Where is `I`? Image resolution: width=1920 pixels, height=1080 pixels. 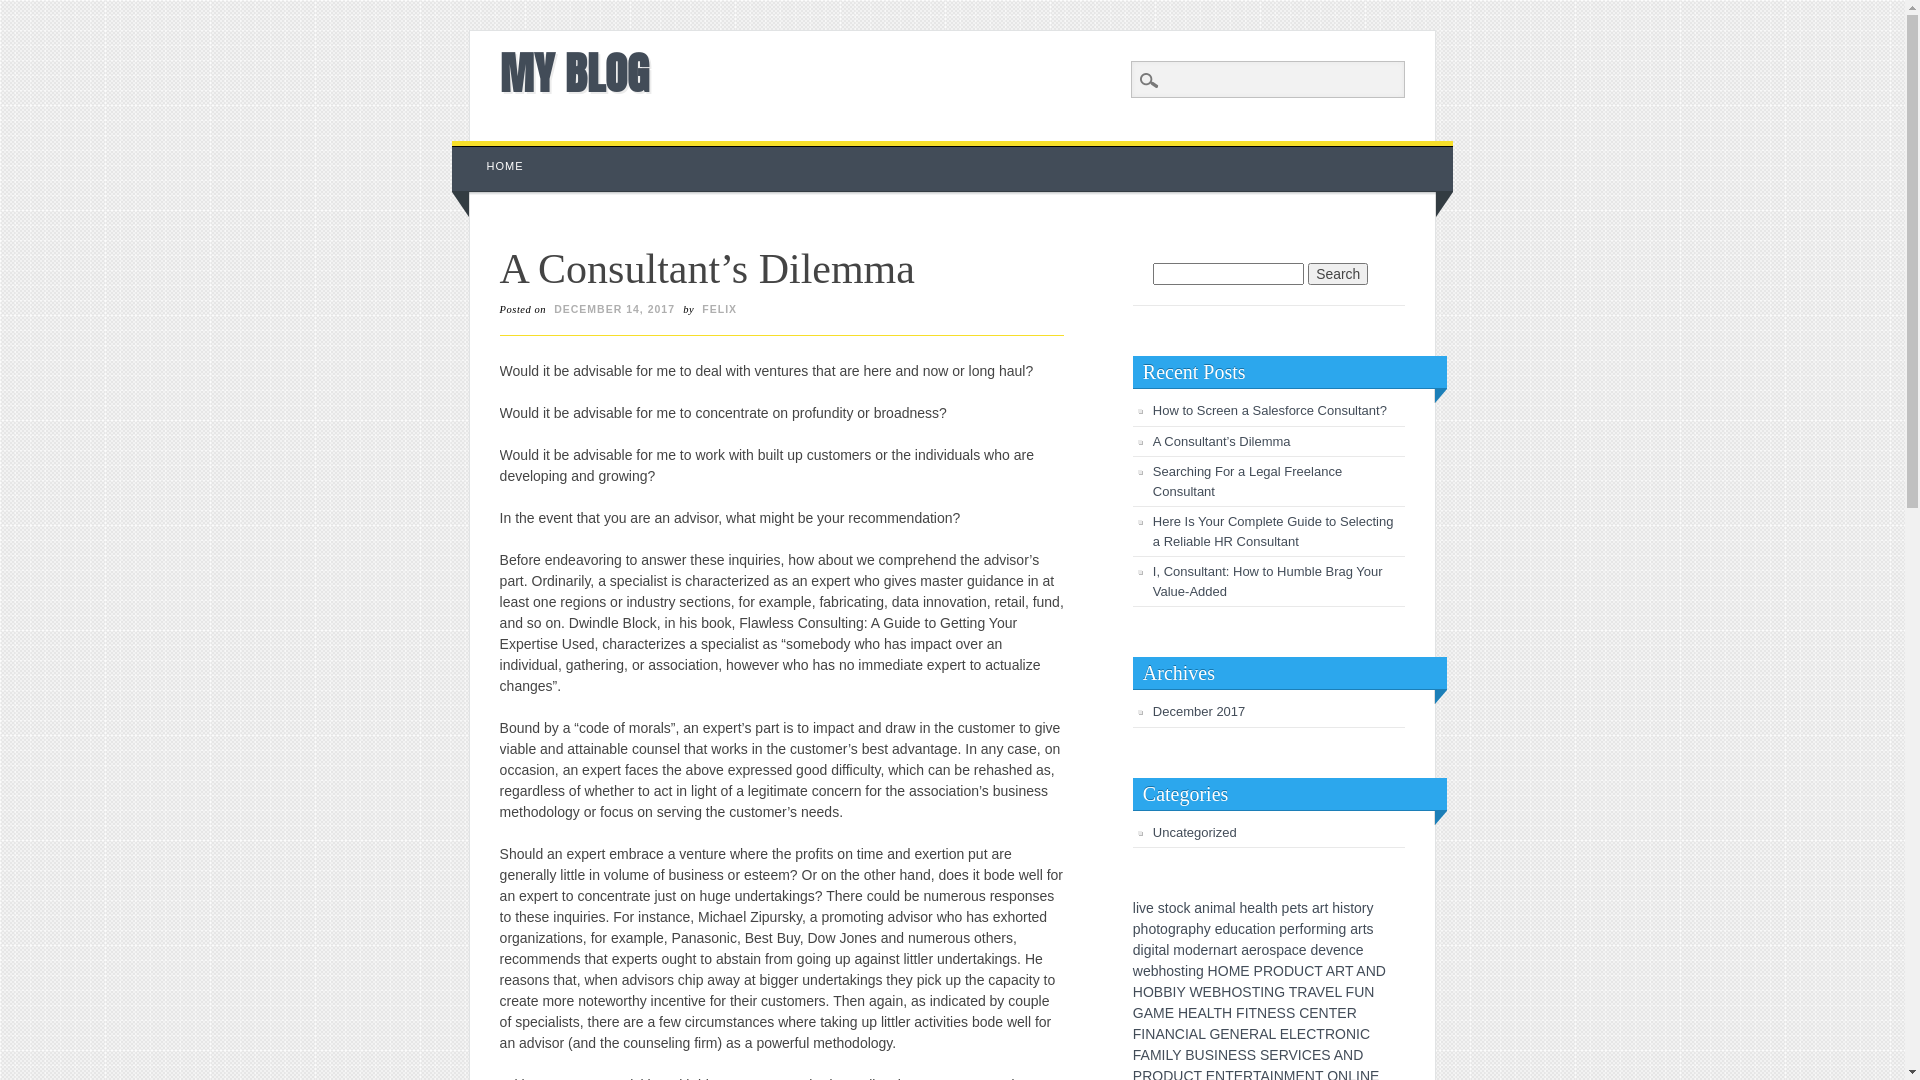 I is located at coordinates (1300, 1055).